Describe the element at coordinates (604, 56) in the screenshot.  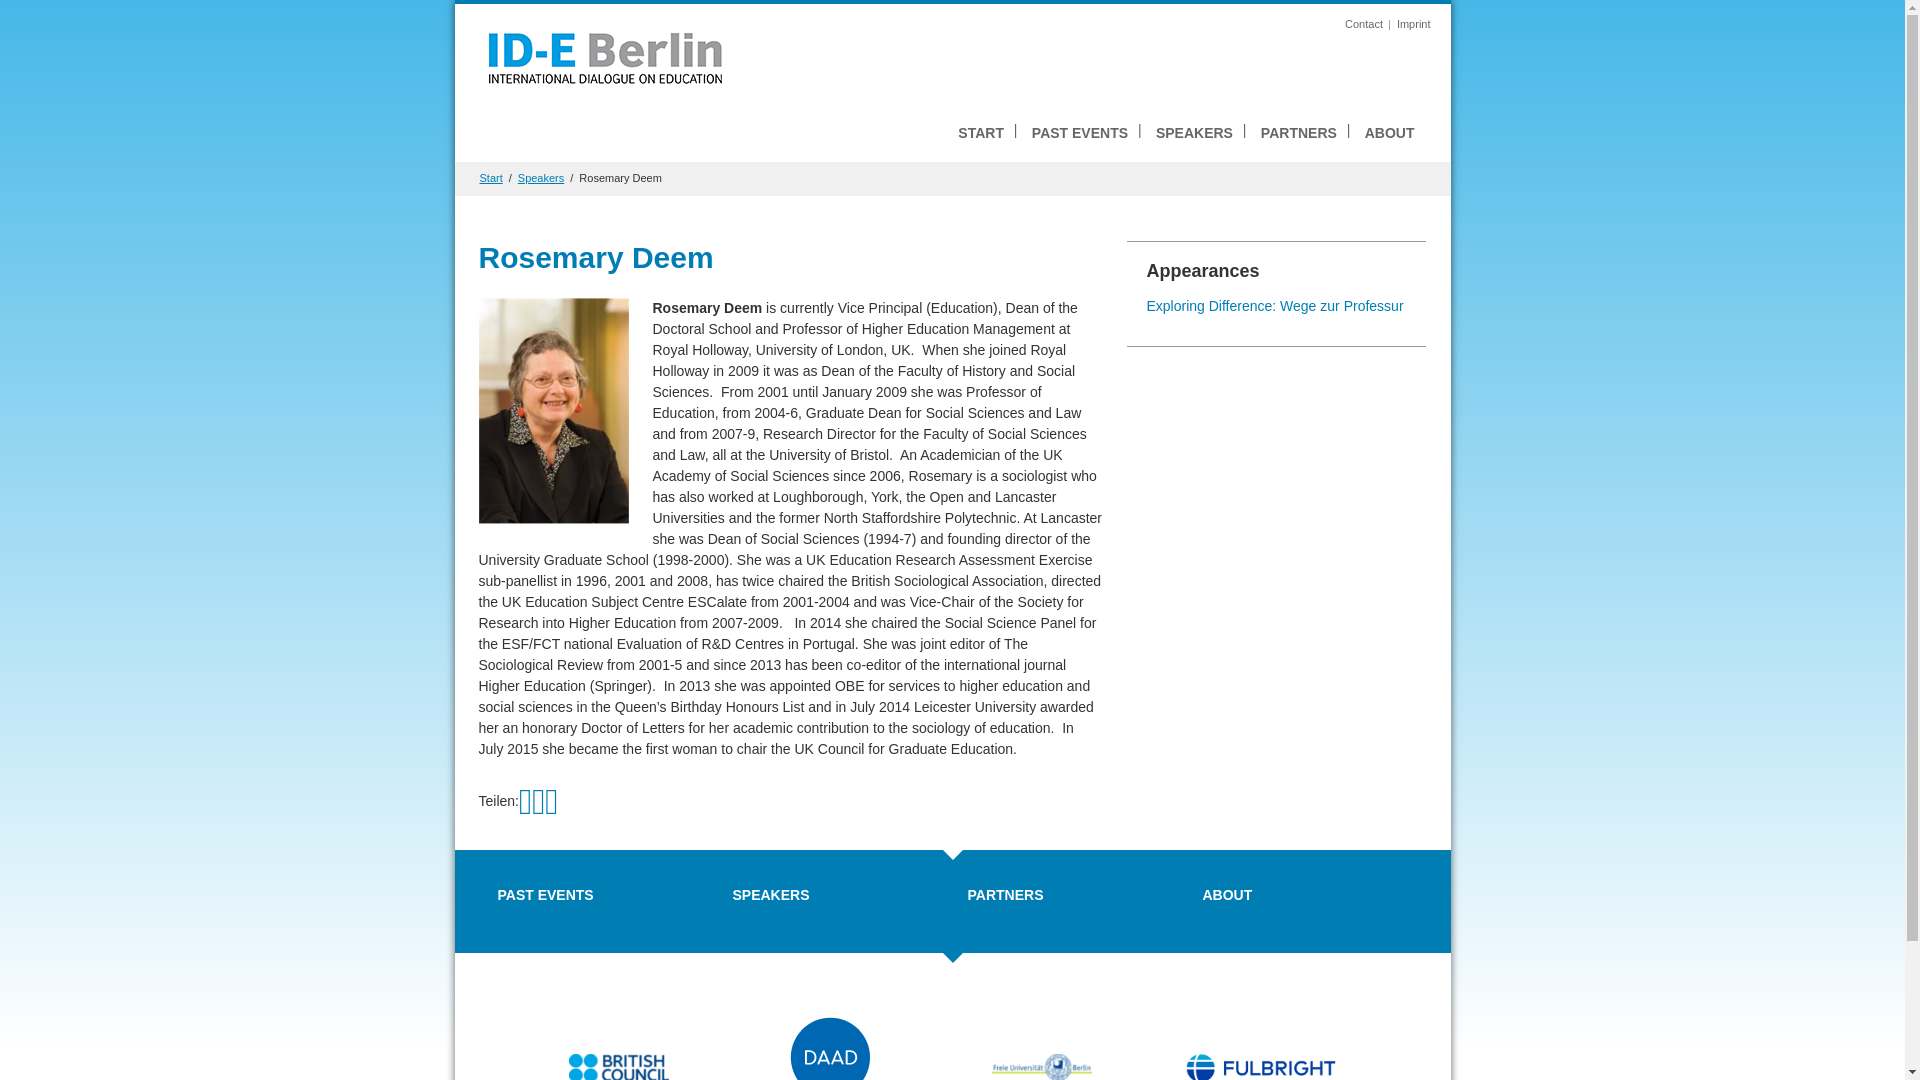
I see `ID-E Berlin` at that location.